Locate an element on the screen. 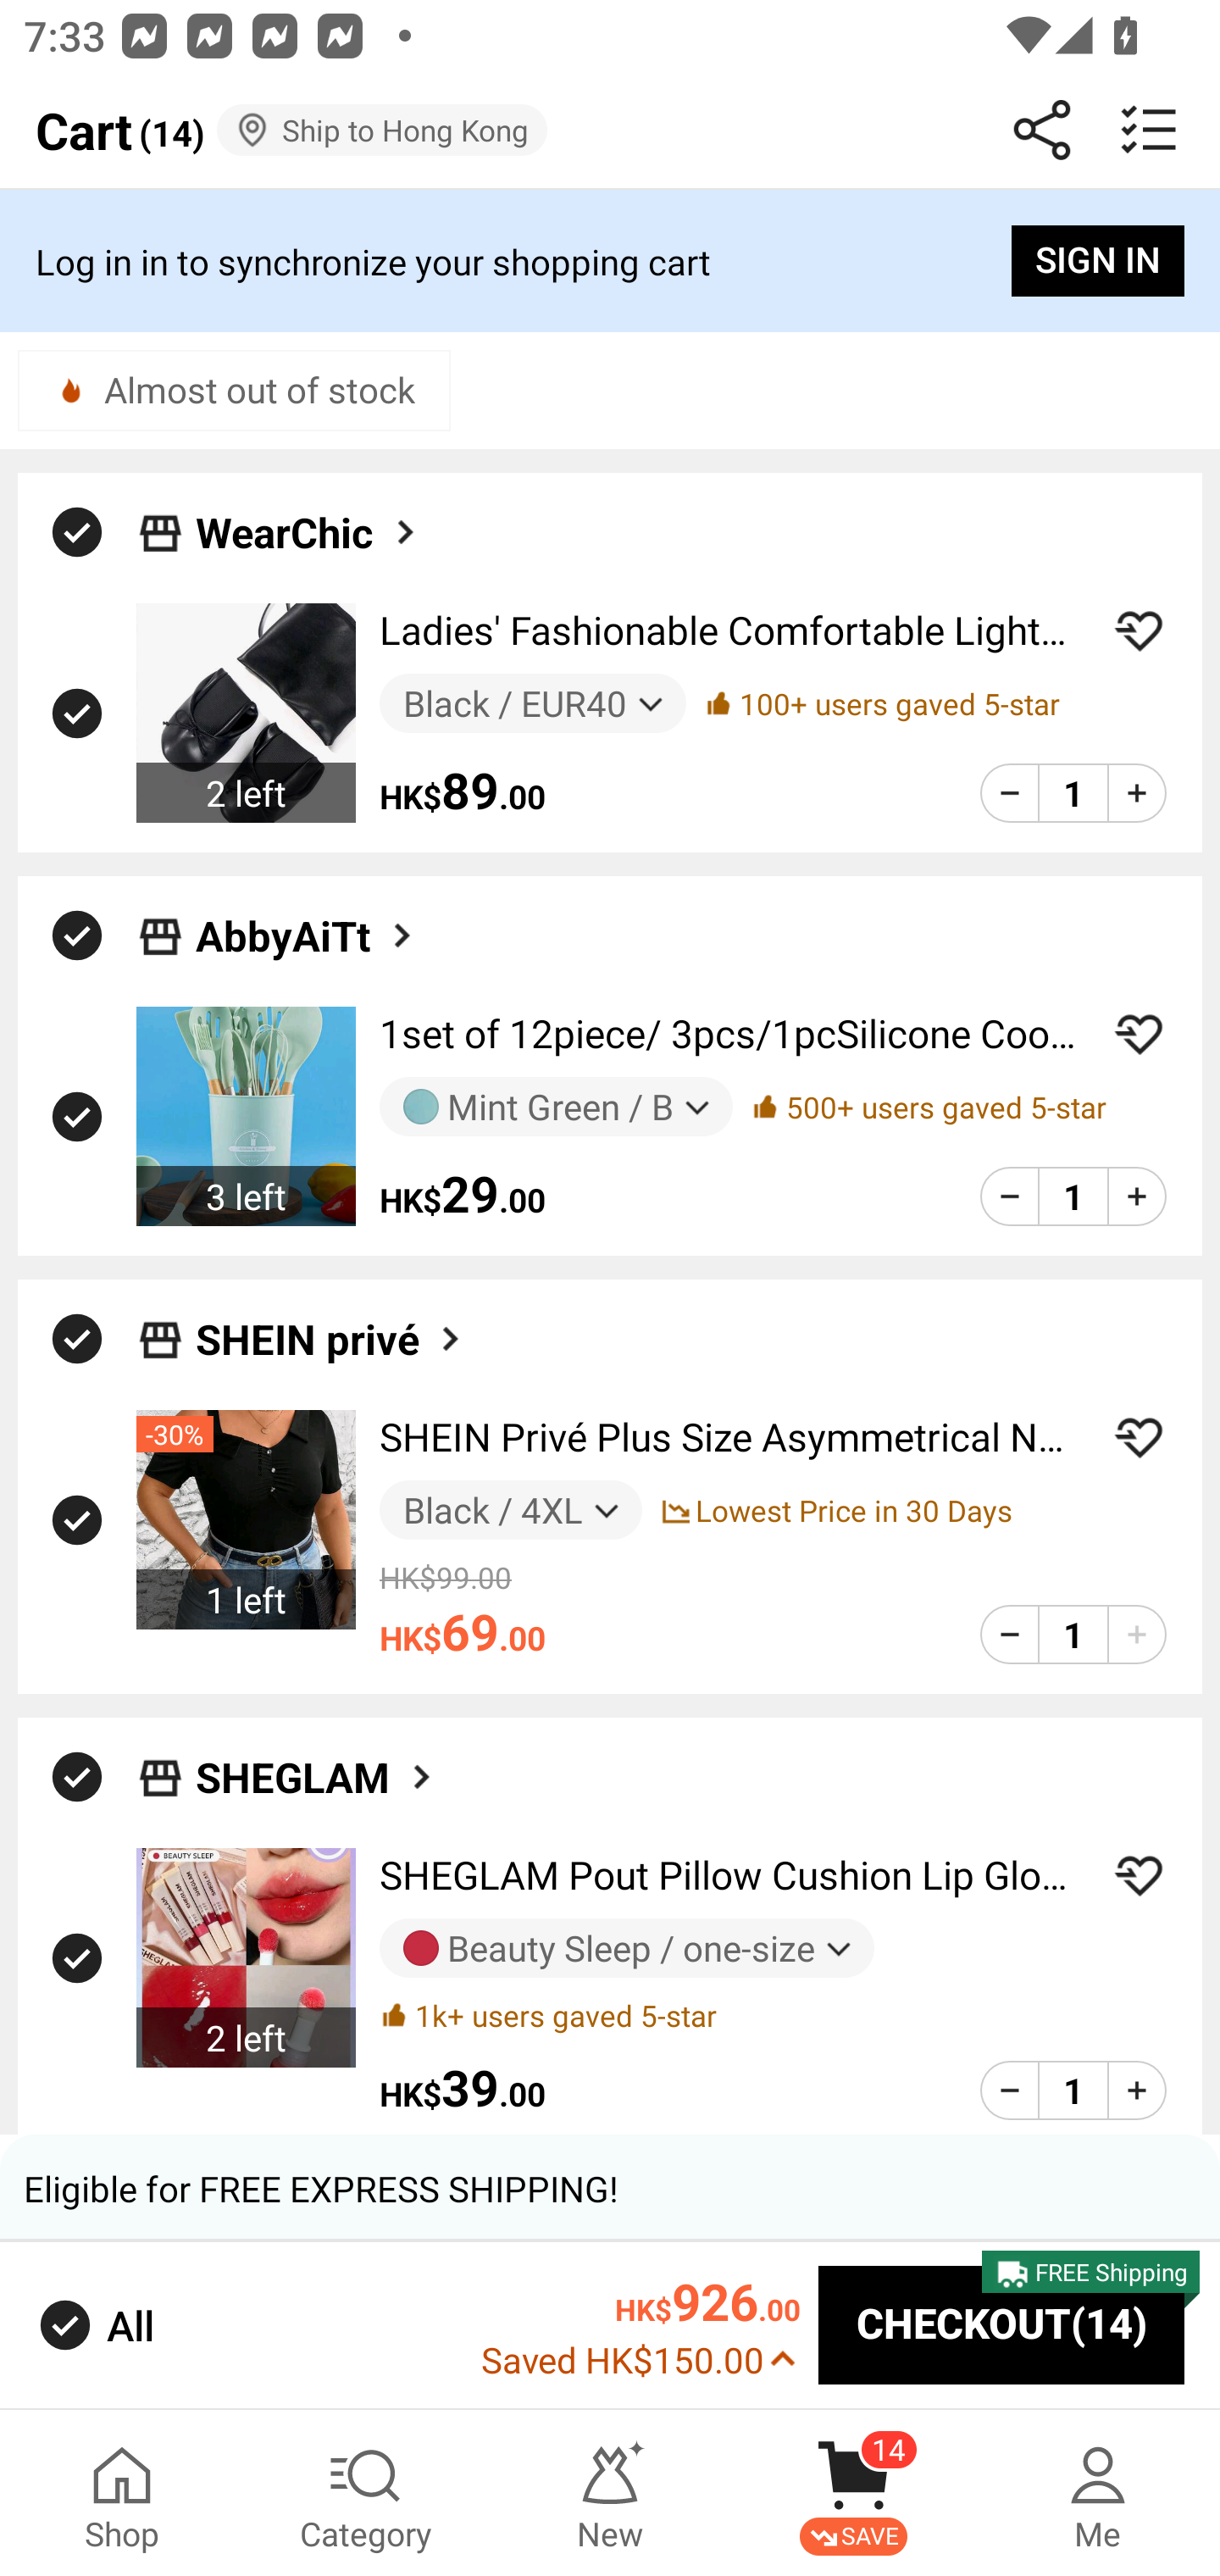  ADD TO WISHLIST is located at coordinates (1139, 1874).